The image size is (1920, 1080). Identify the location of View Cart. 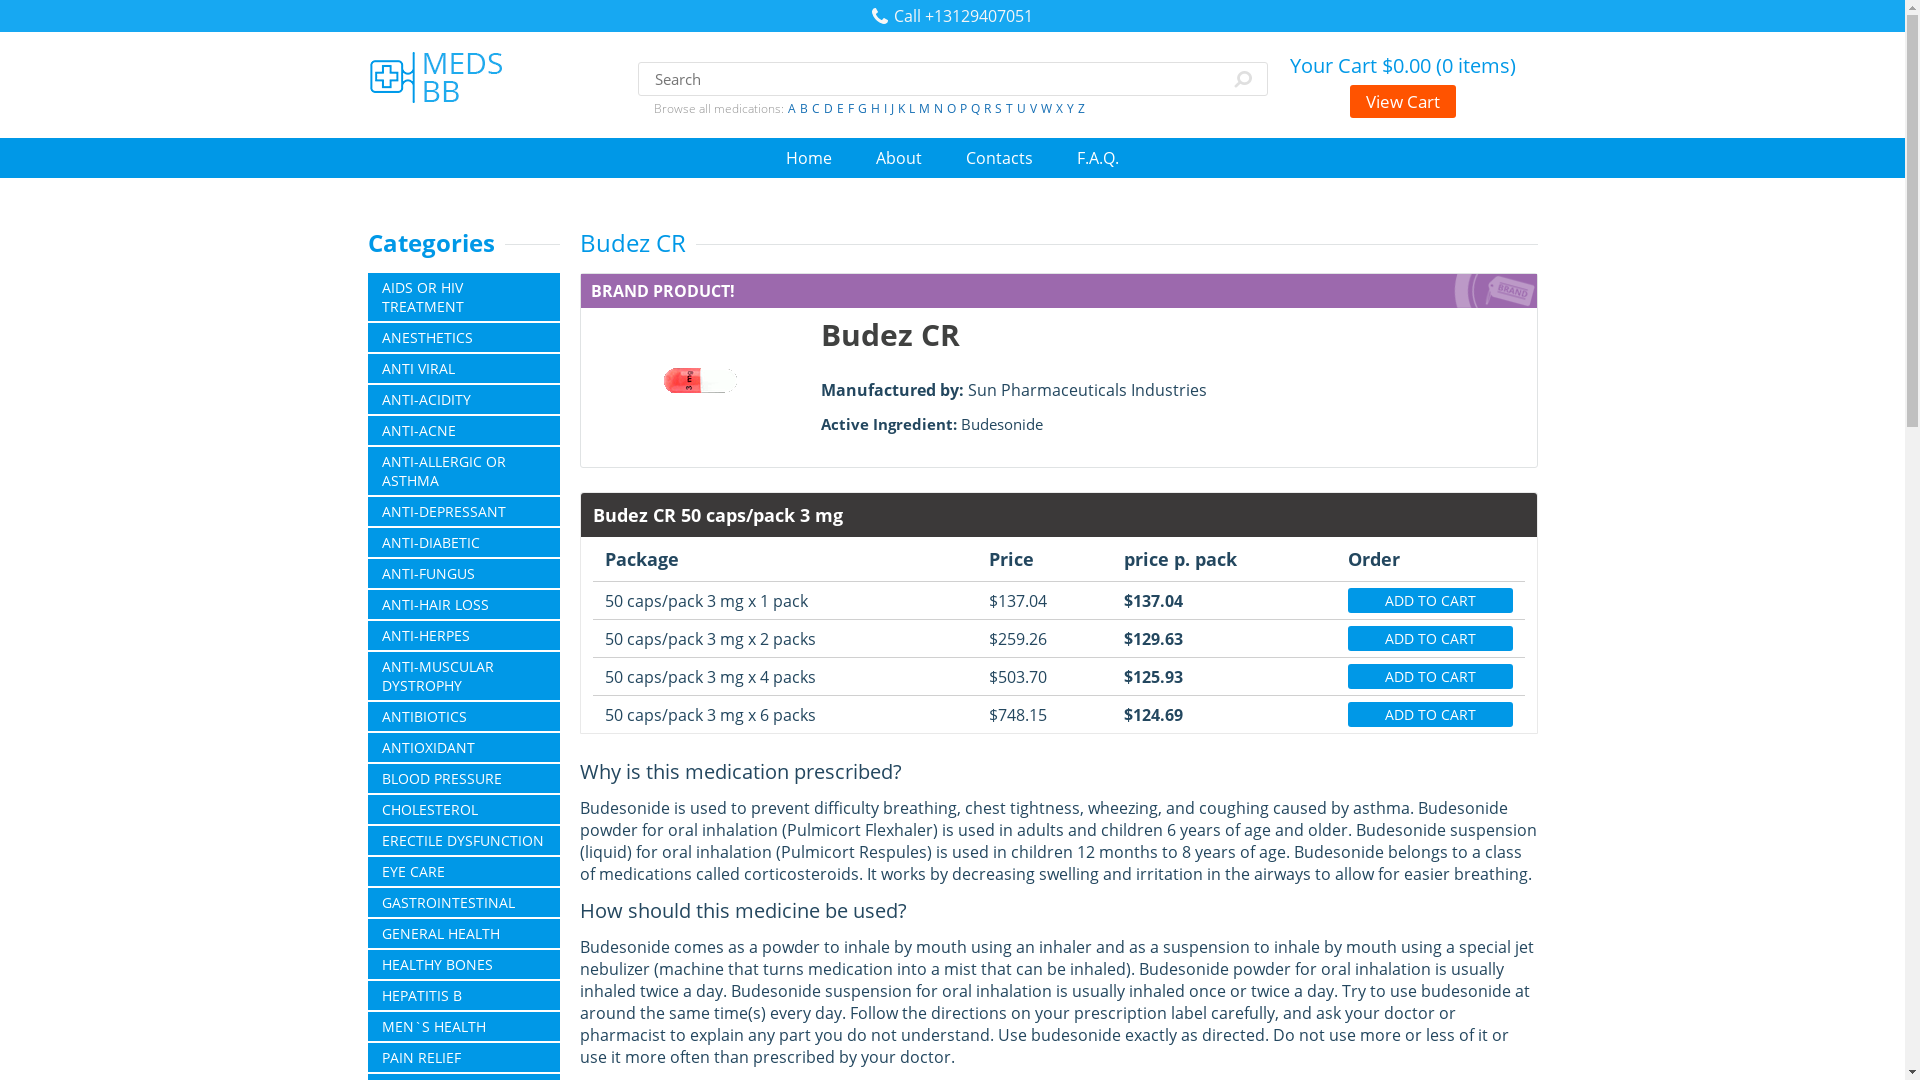
(1402, 101).